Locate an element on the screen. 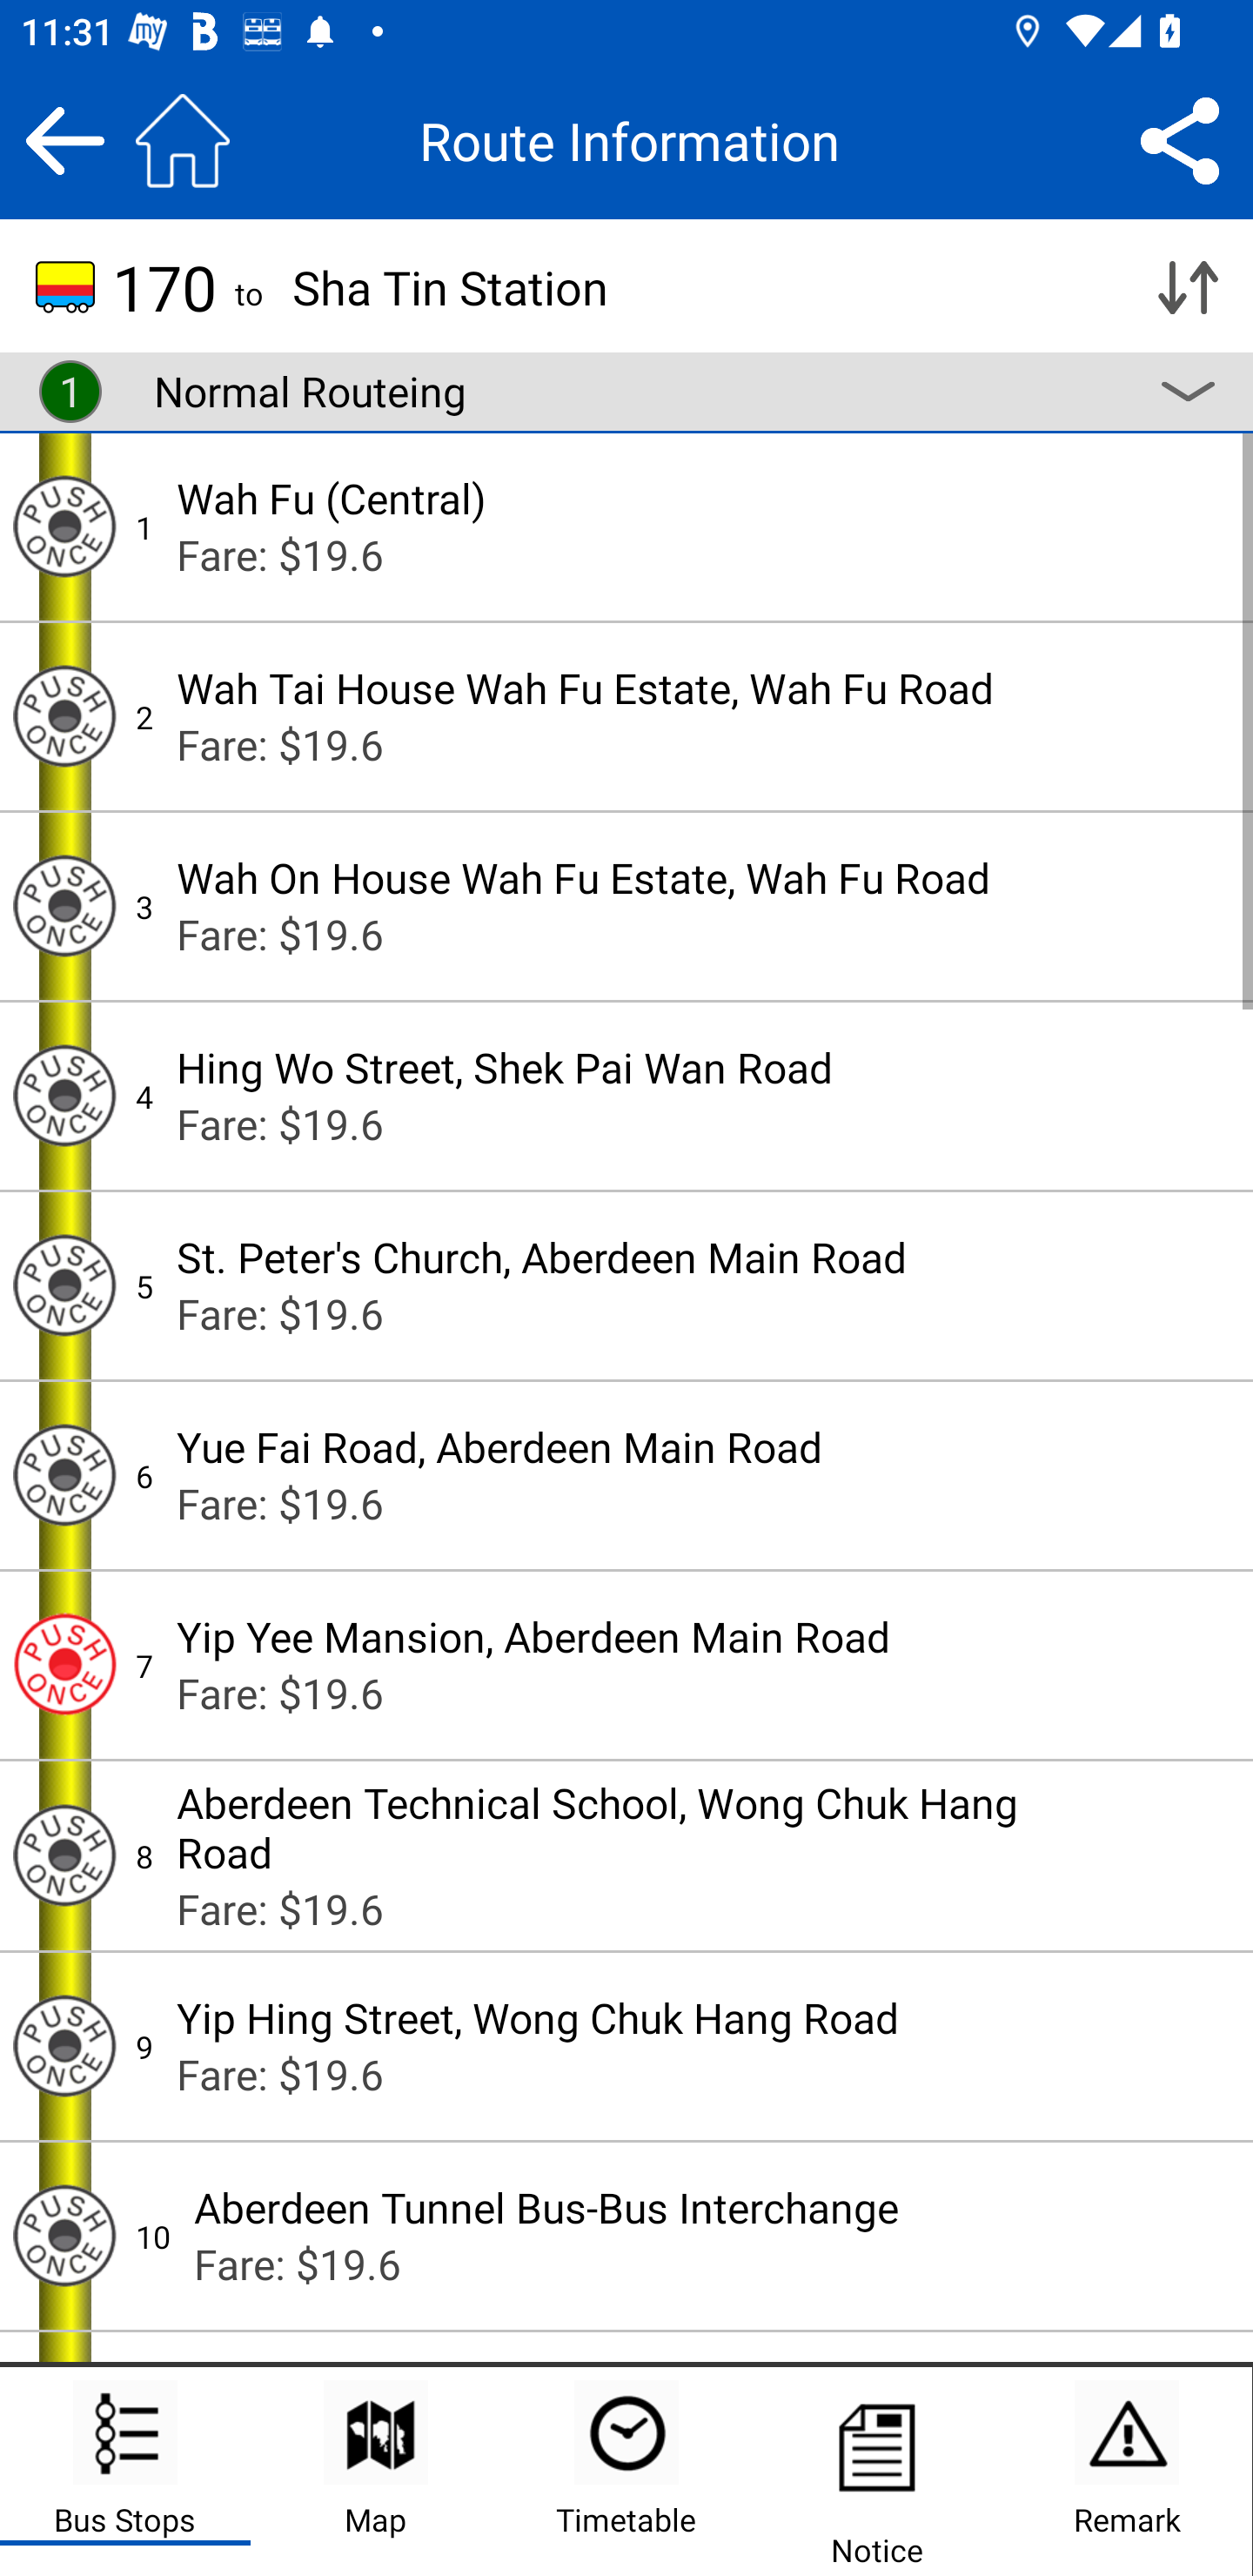 Image resolution: width=1253 pixels, height=2576 pixels. Map is located at coordinates (376, 2472).